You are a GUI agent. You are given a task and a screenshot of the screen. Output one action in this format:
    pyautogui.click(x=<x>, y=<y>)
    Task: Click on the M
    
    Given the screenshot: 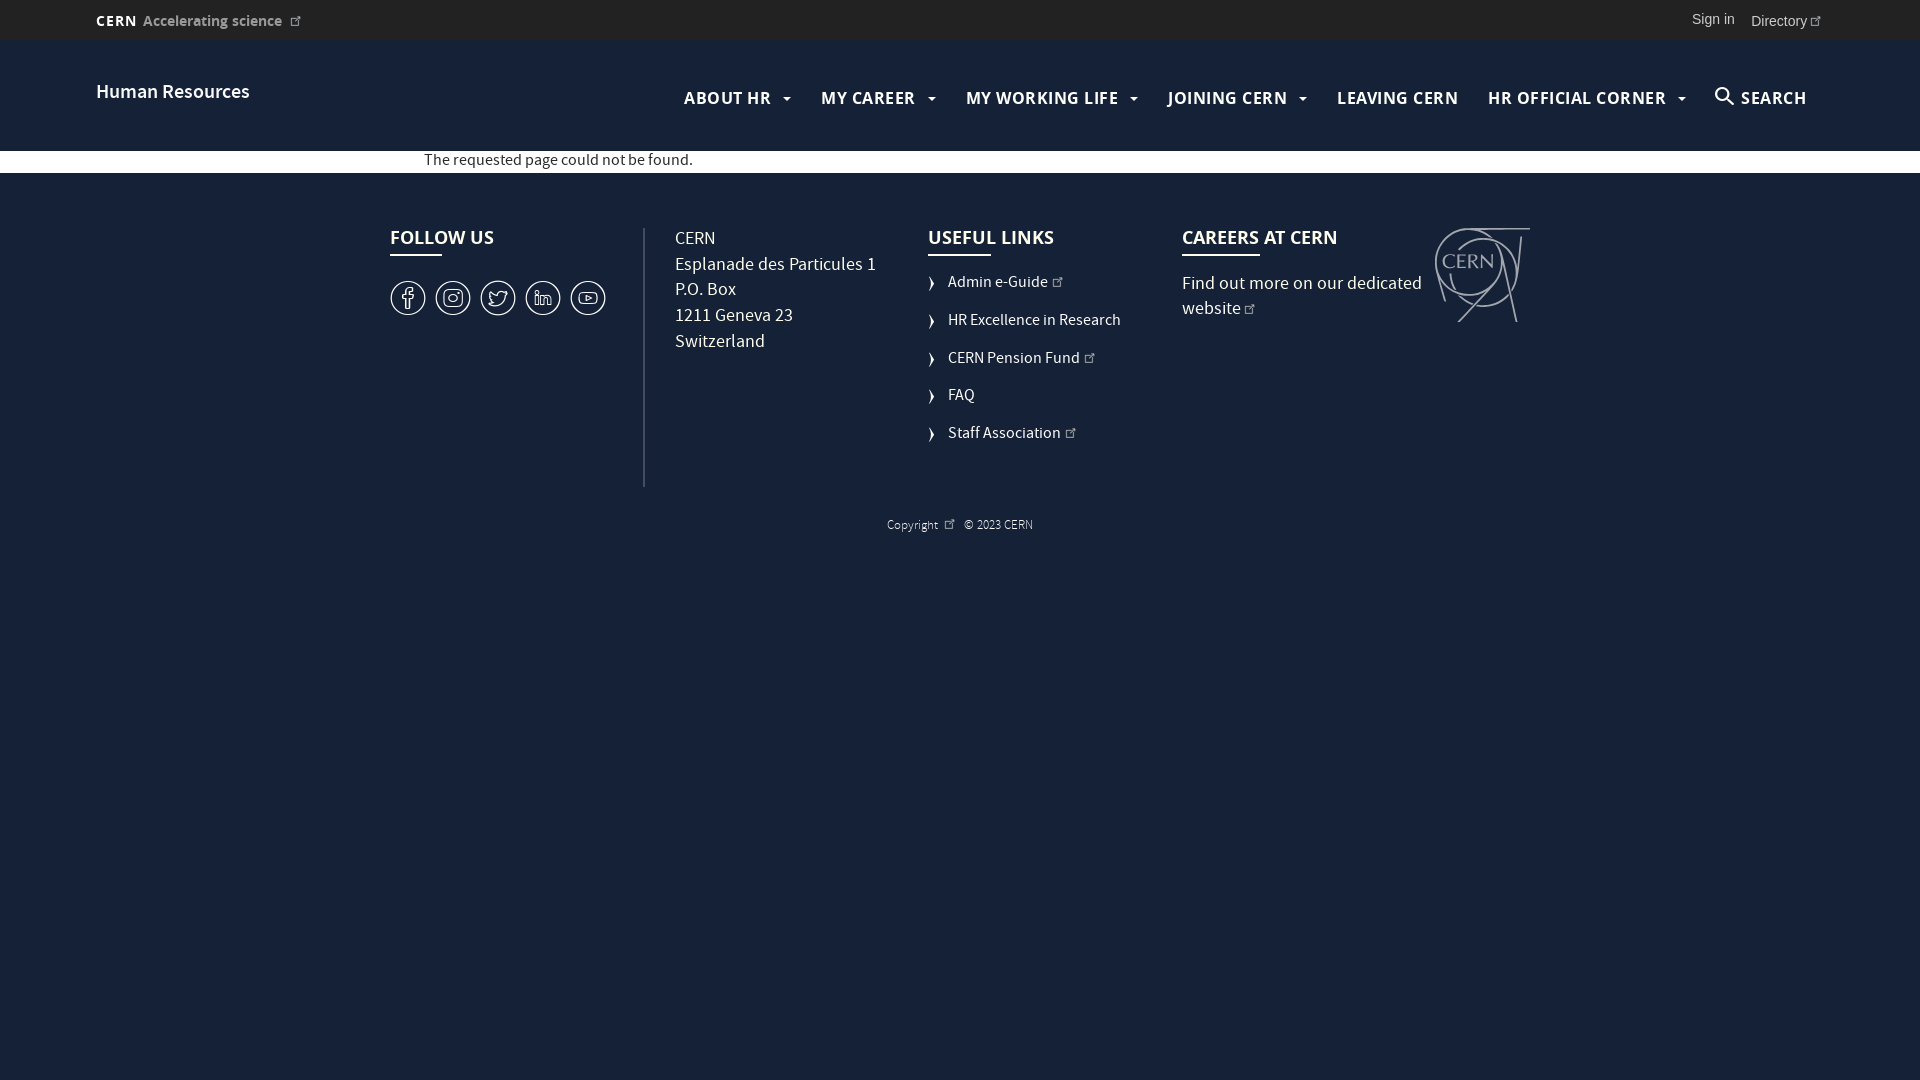 What is the action you would take?
    pyautogui.click(x=543, y=298)
    